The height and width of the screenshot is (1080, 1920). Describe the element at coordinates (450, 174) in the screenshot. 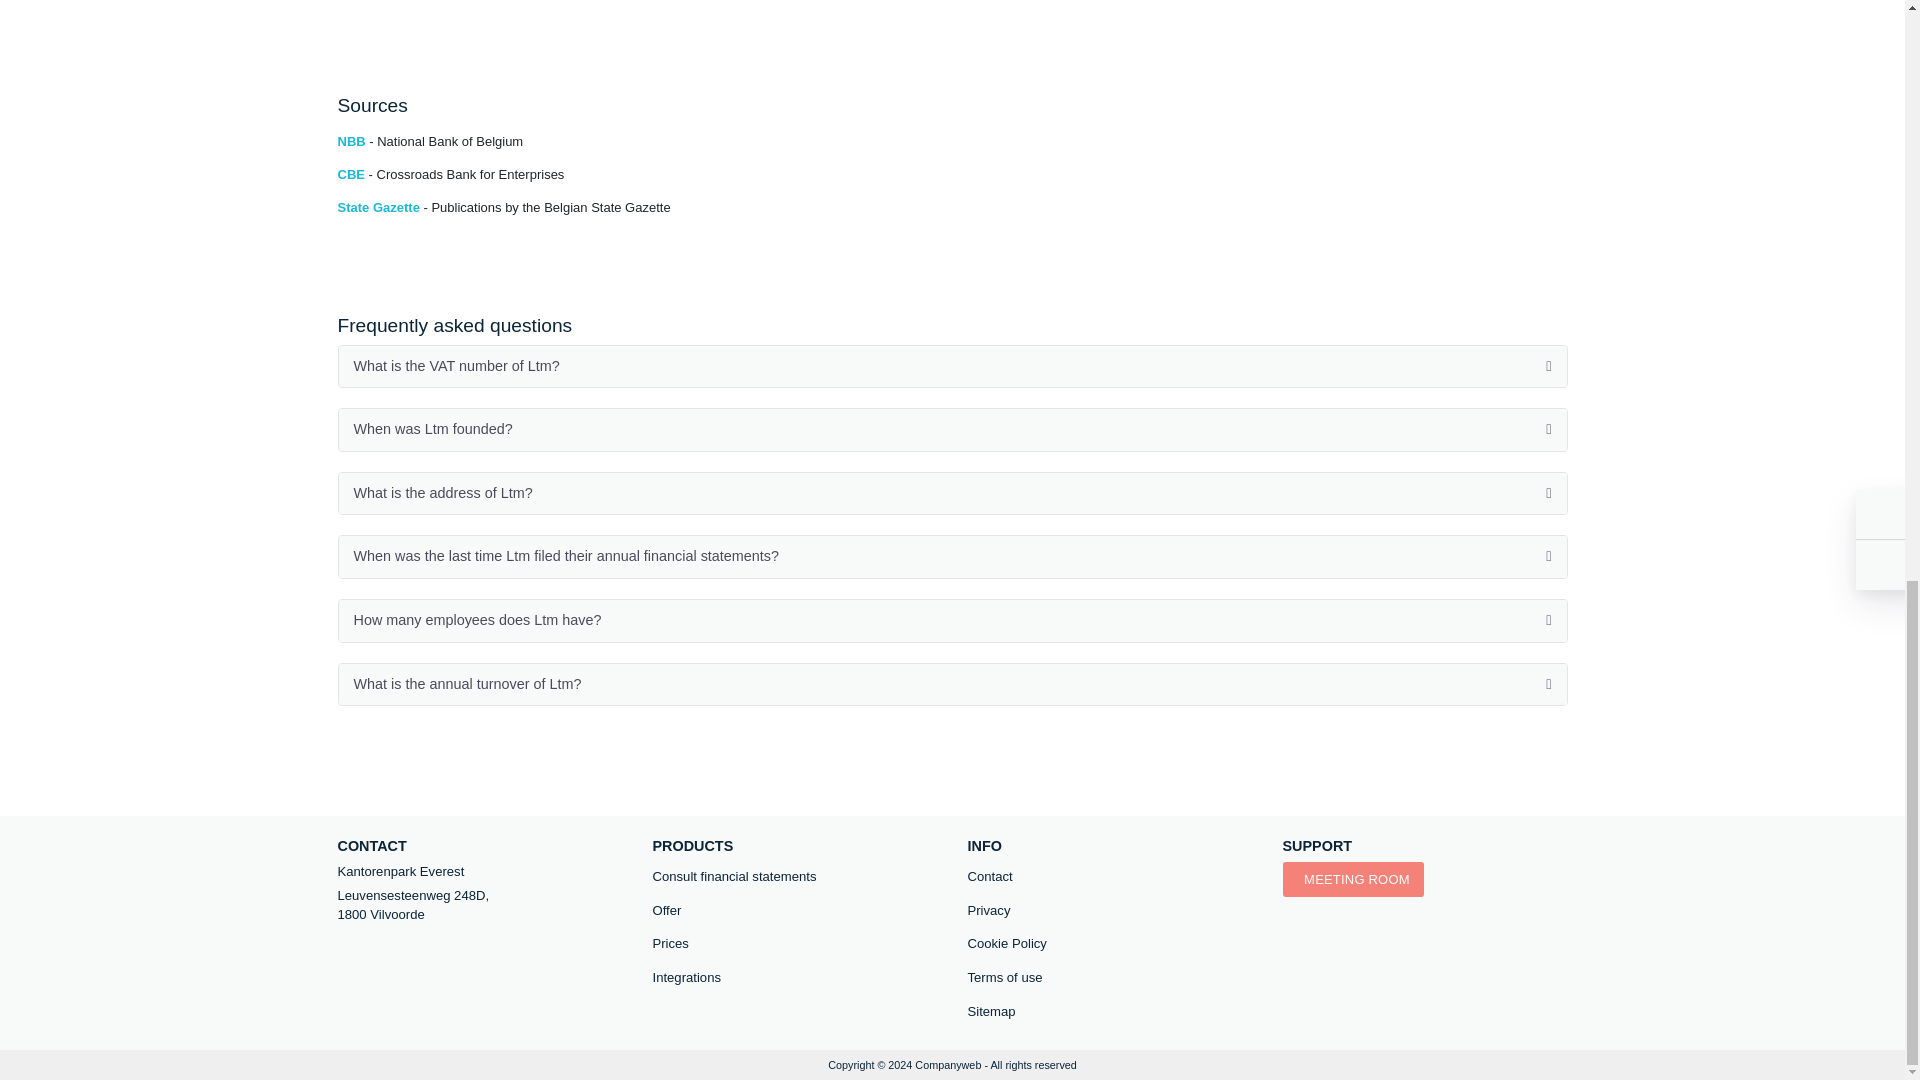

I see `CBE - Crossroads Bank for Enterprises` at that location.